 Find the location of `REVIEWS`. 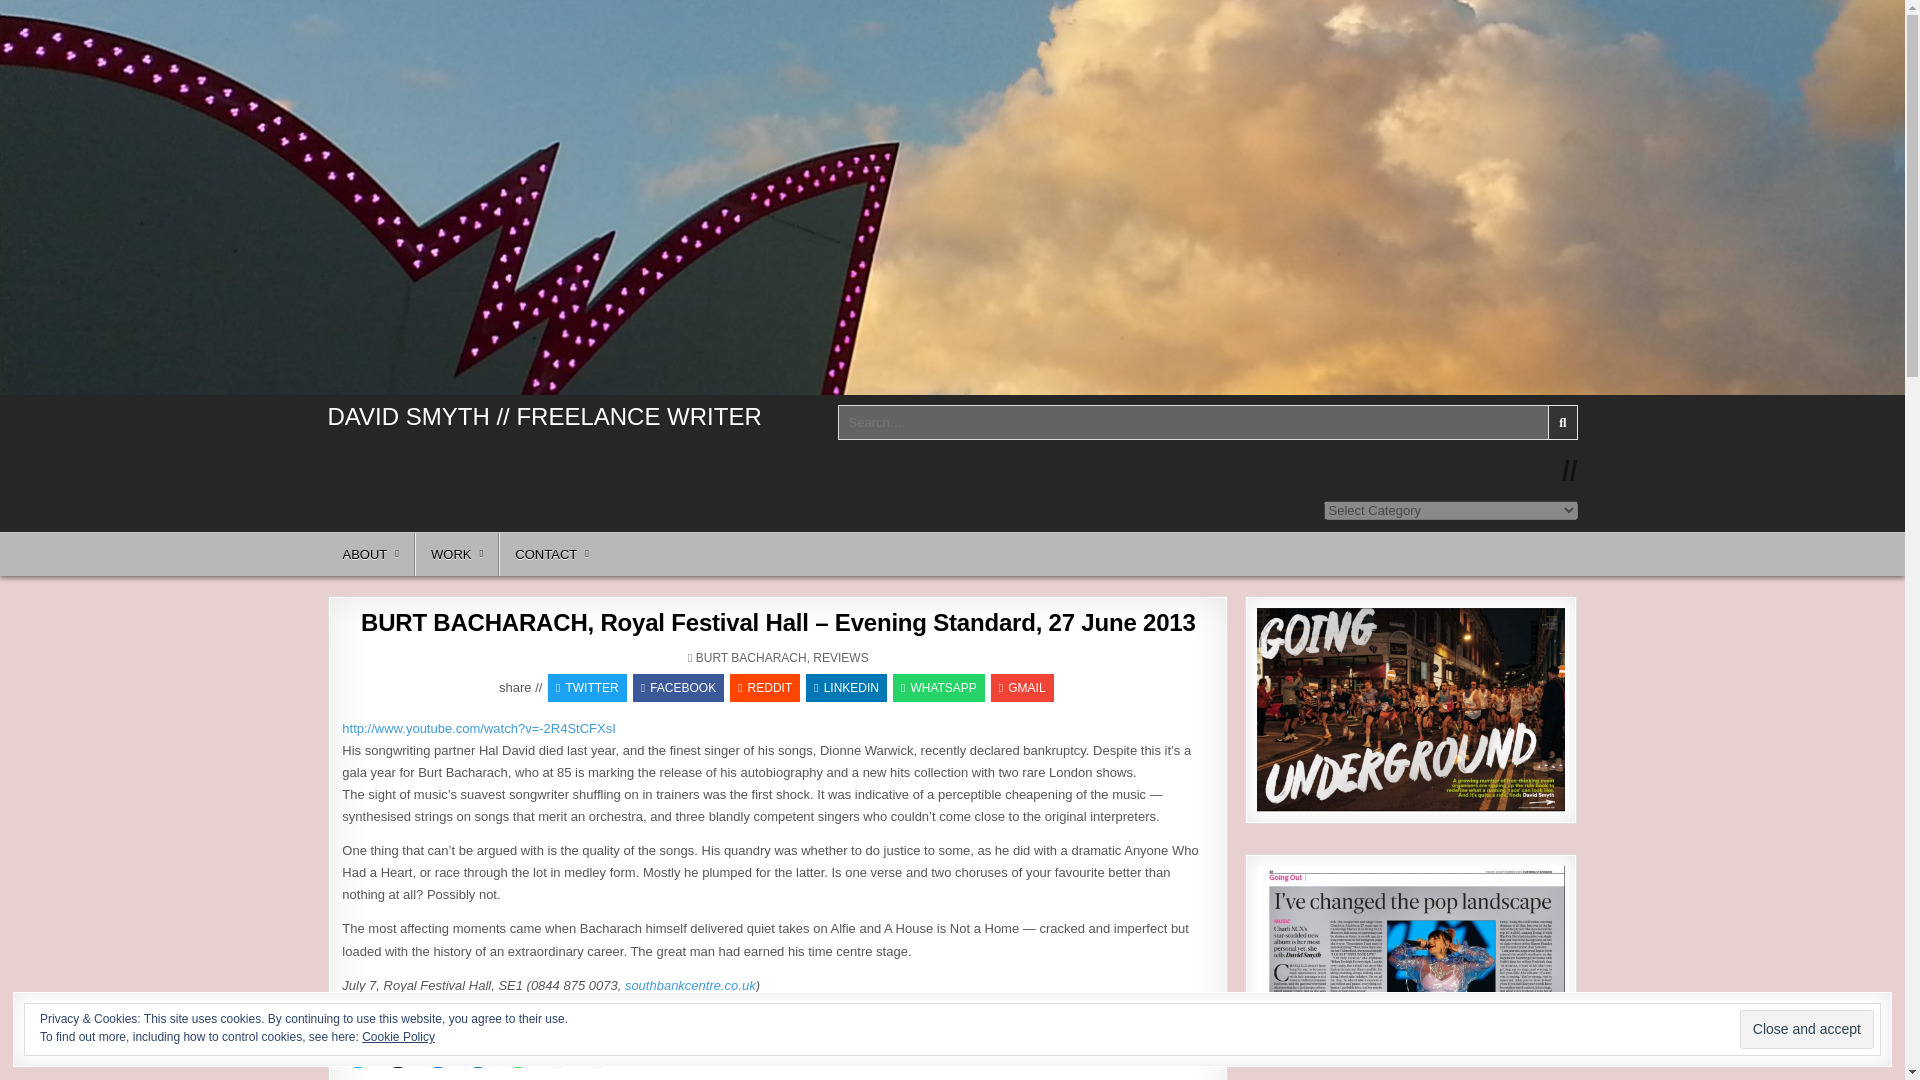

REVIEWS is located at coordinates (840, 658).